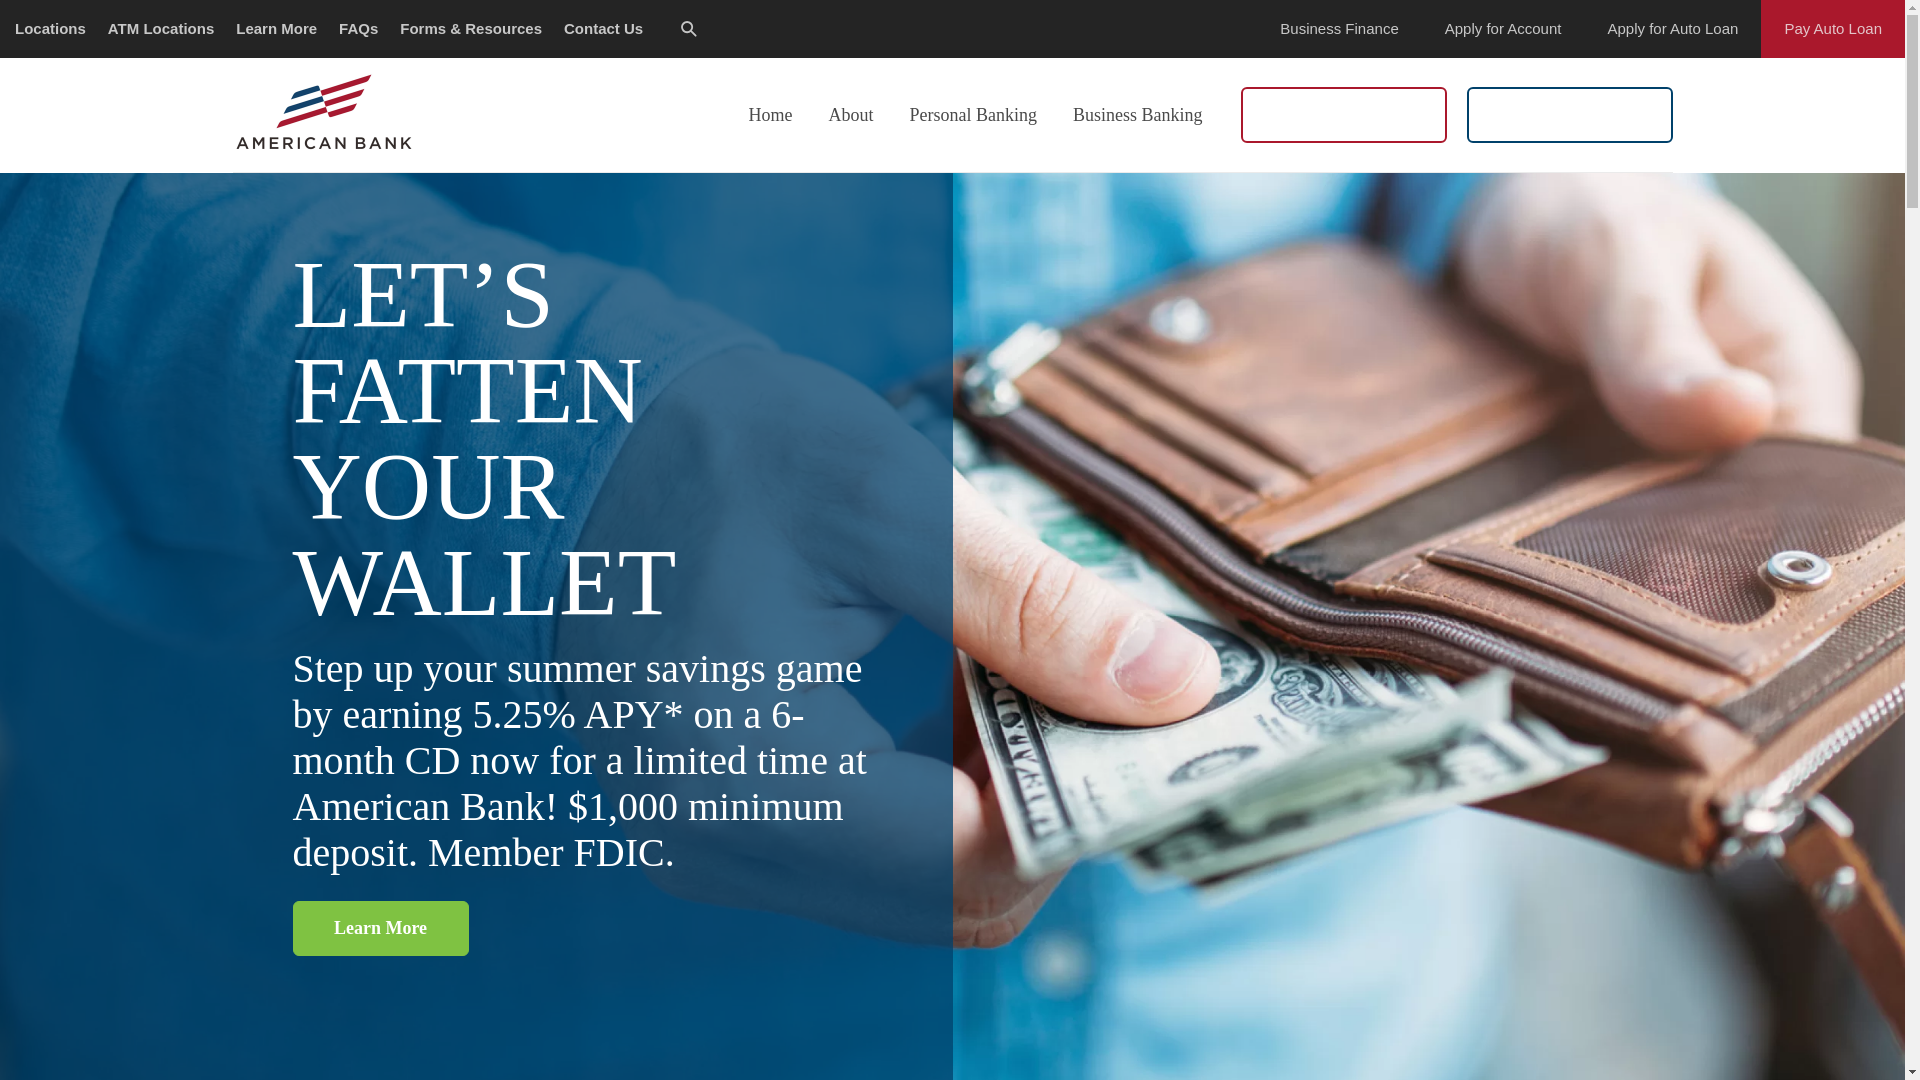 Image resolution: width=1920 pixels, height=1080 pixels. I want to click on Locations, so click(50, 29).